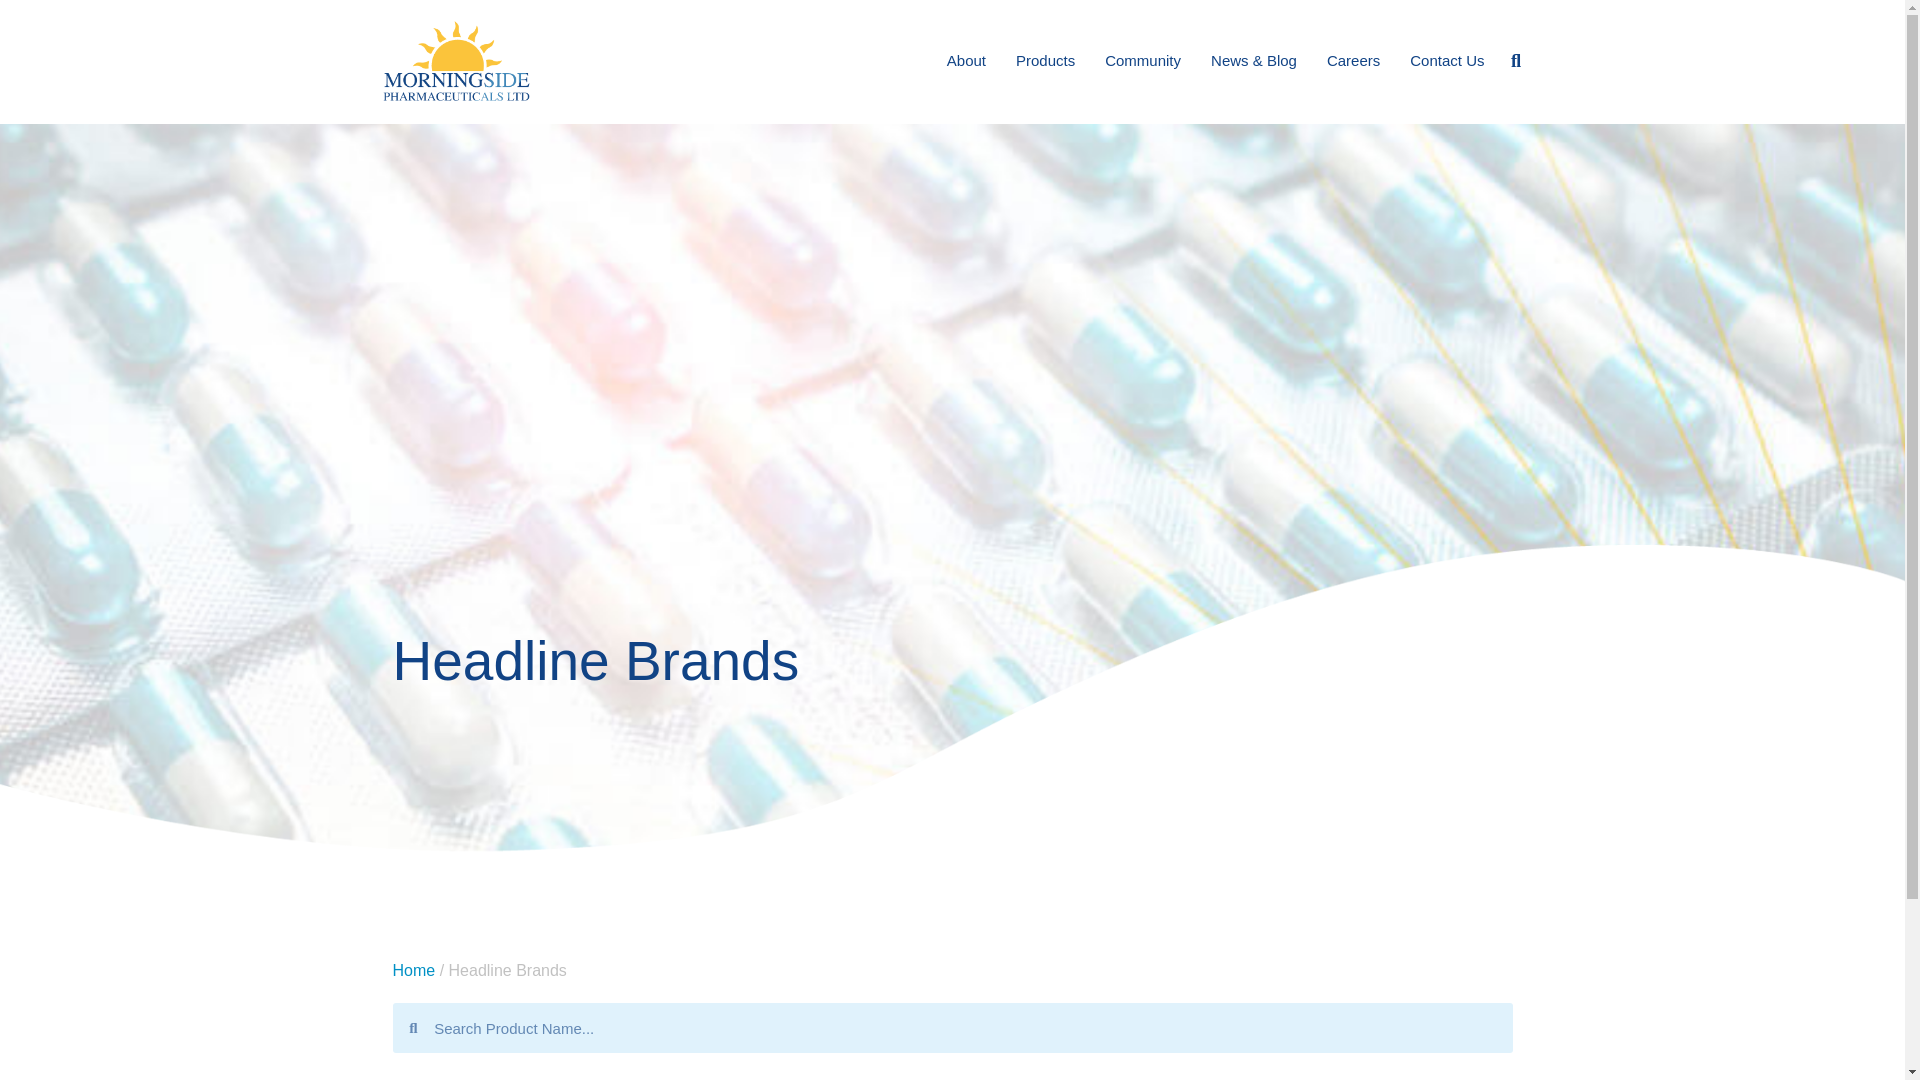  What do you see at coordinates (1045, 60) in the screenshot?
I see `Products` at bounding box center [1045, 60].